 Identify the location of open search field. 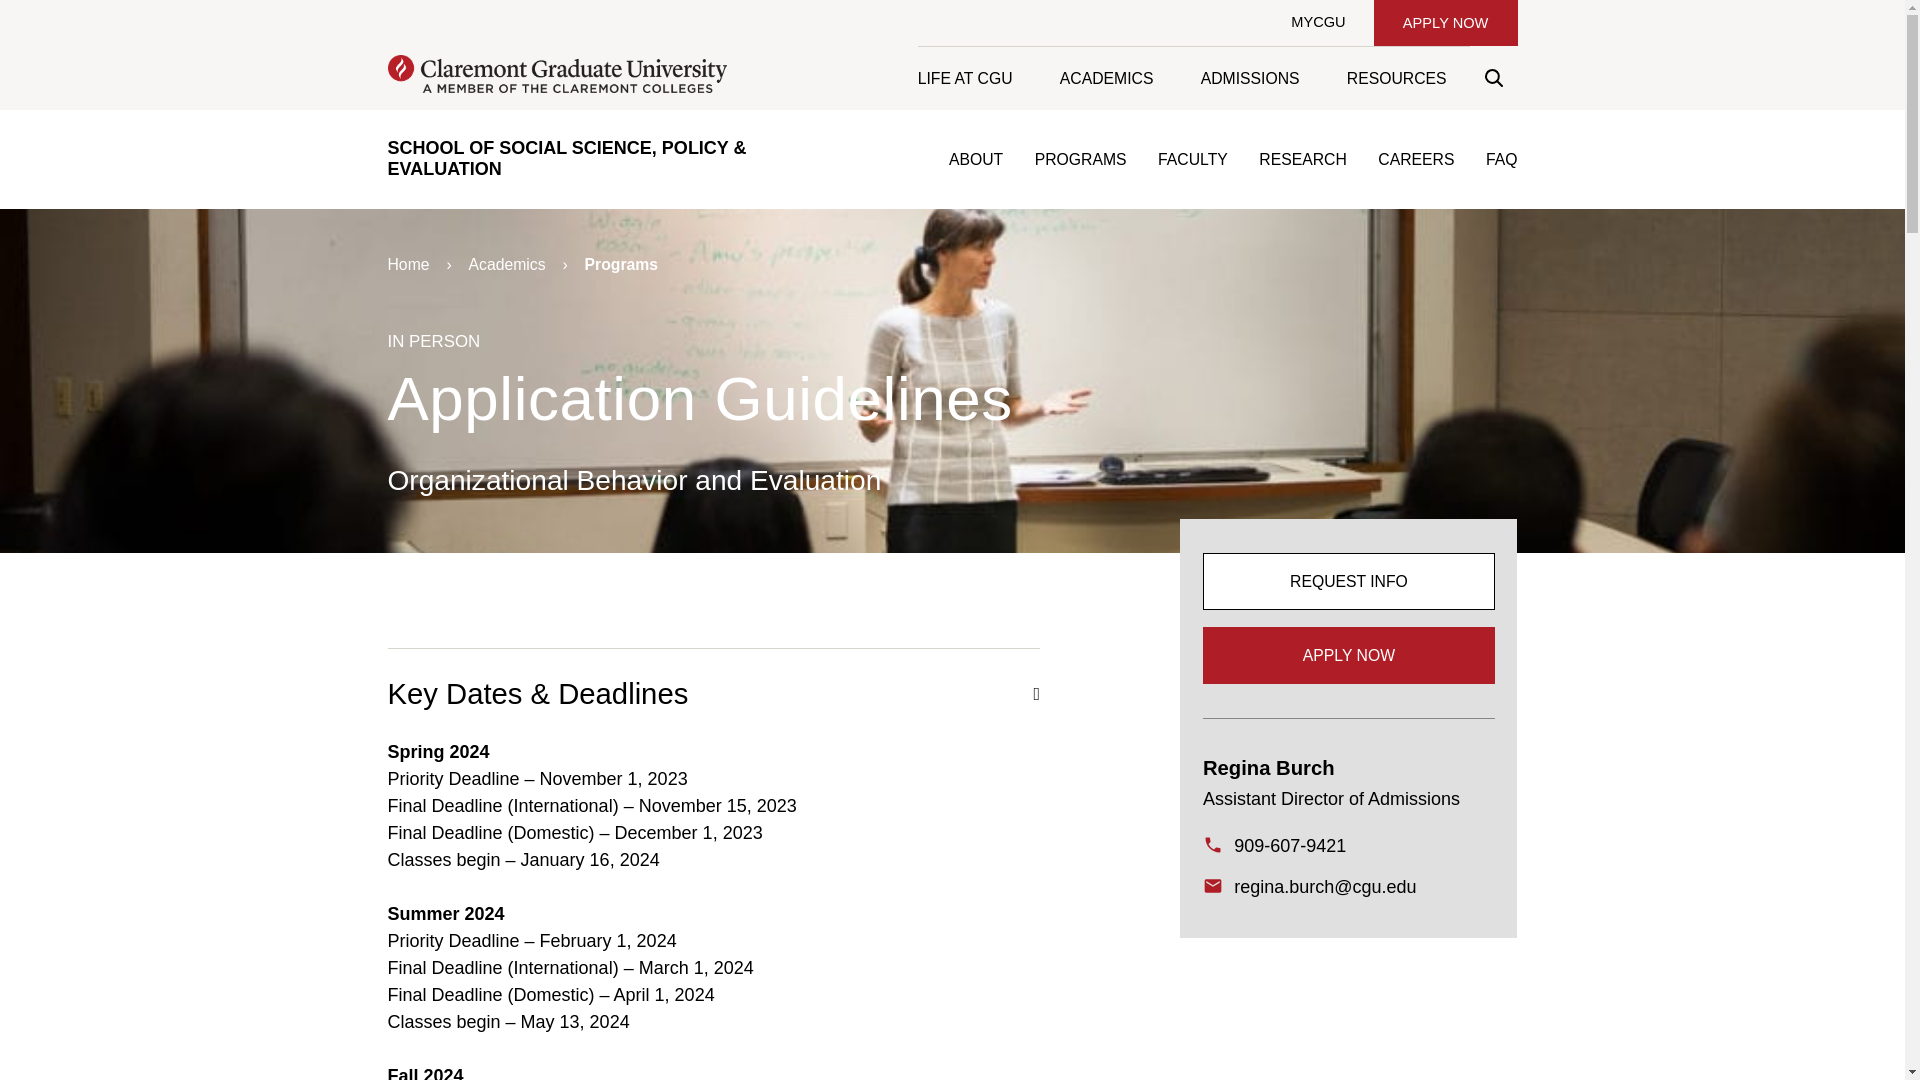
(1493, 78).